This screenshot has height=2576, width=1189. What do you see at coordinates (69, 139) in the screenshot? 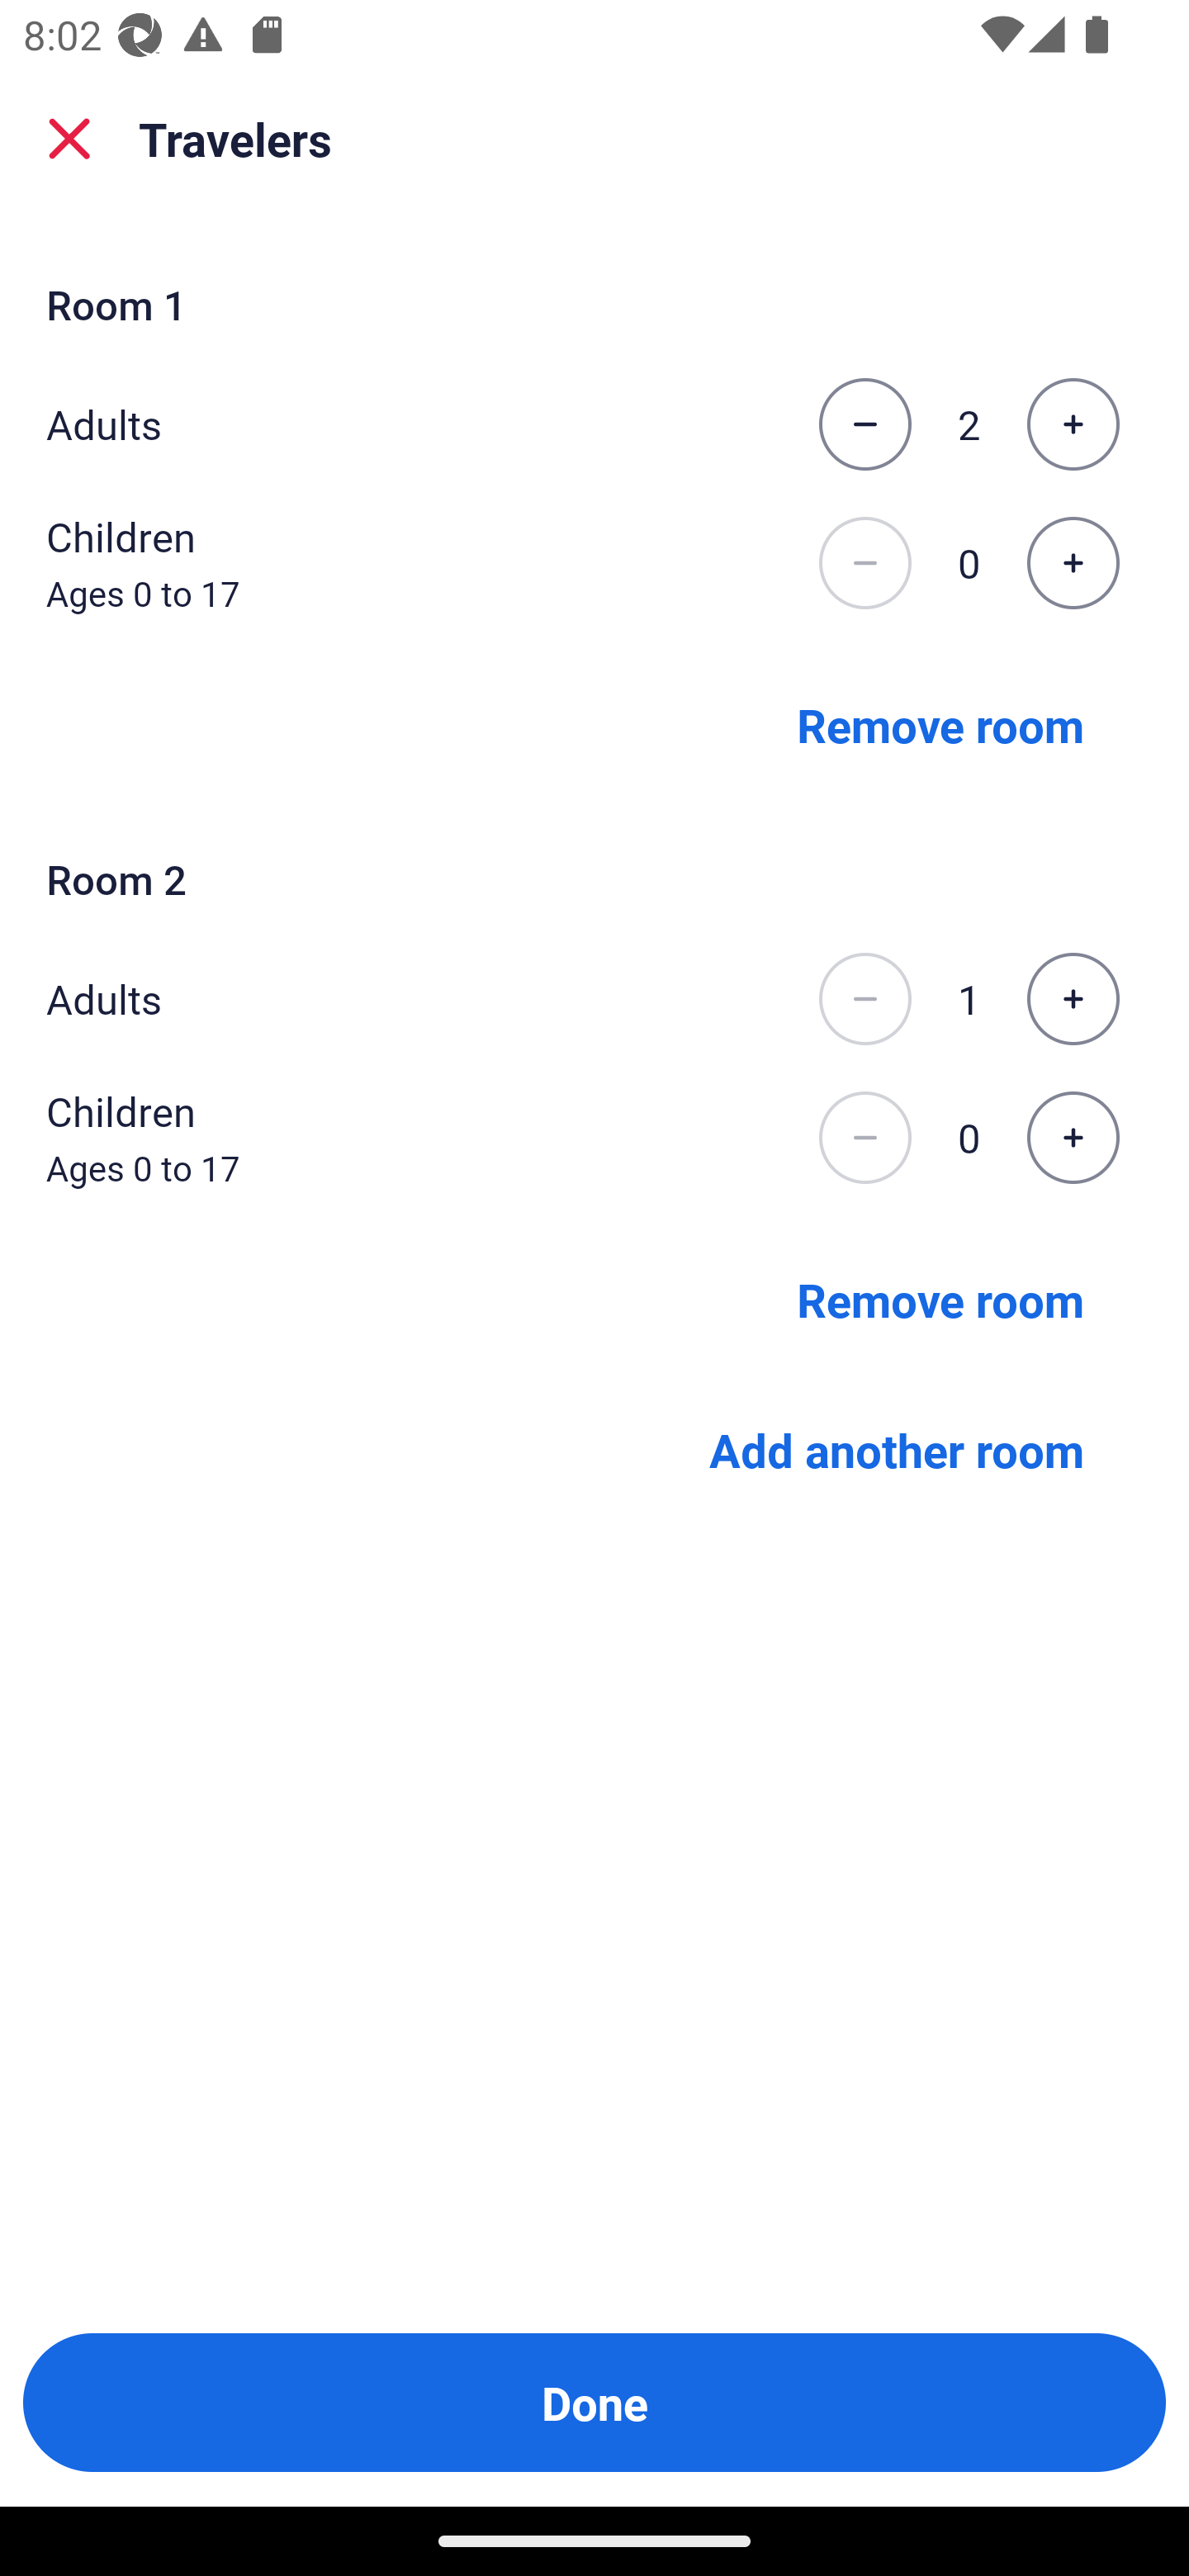
I see `close` at bounding box center [69, 139].